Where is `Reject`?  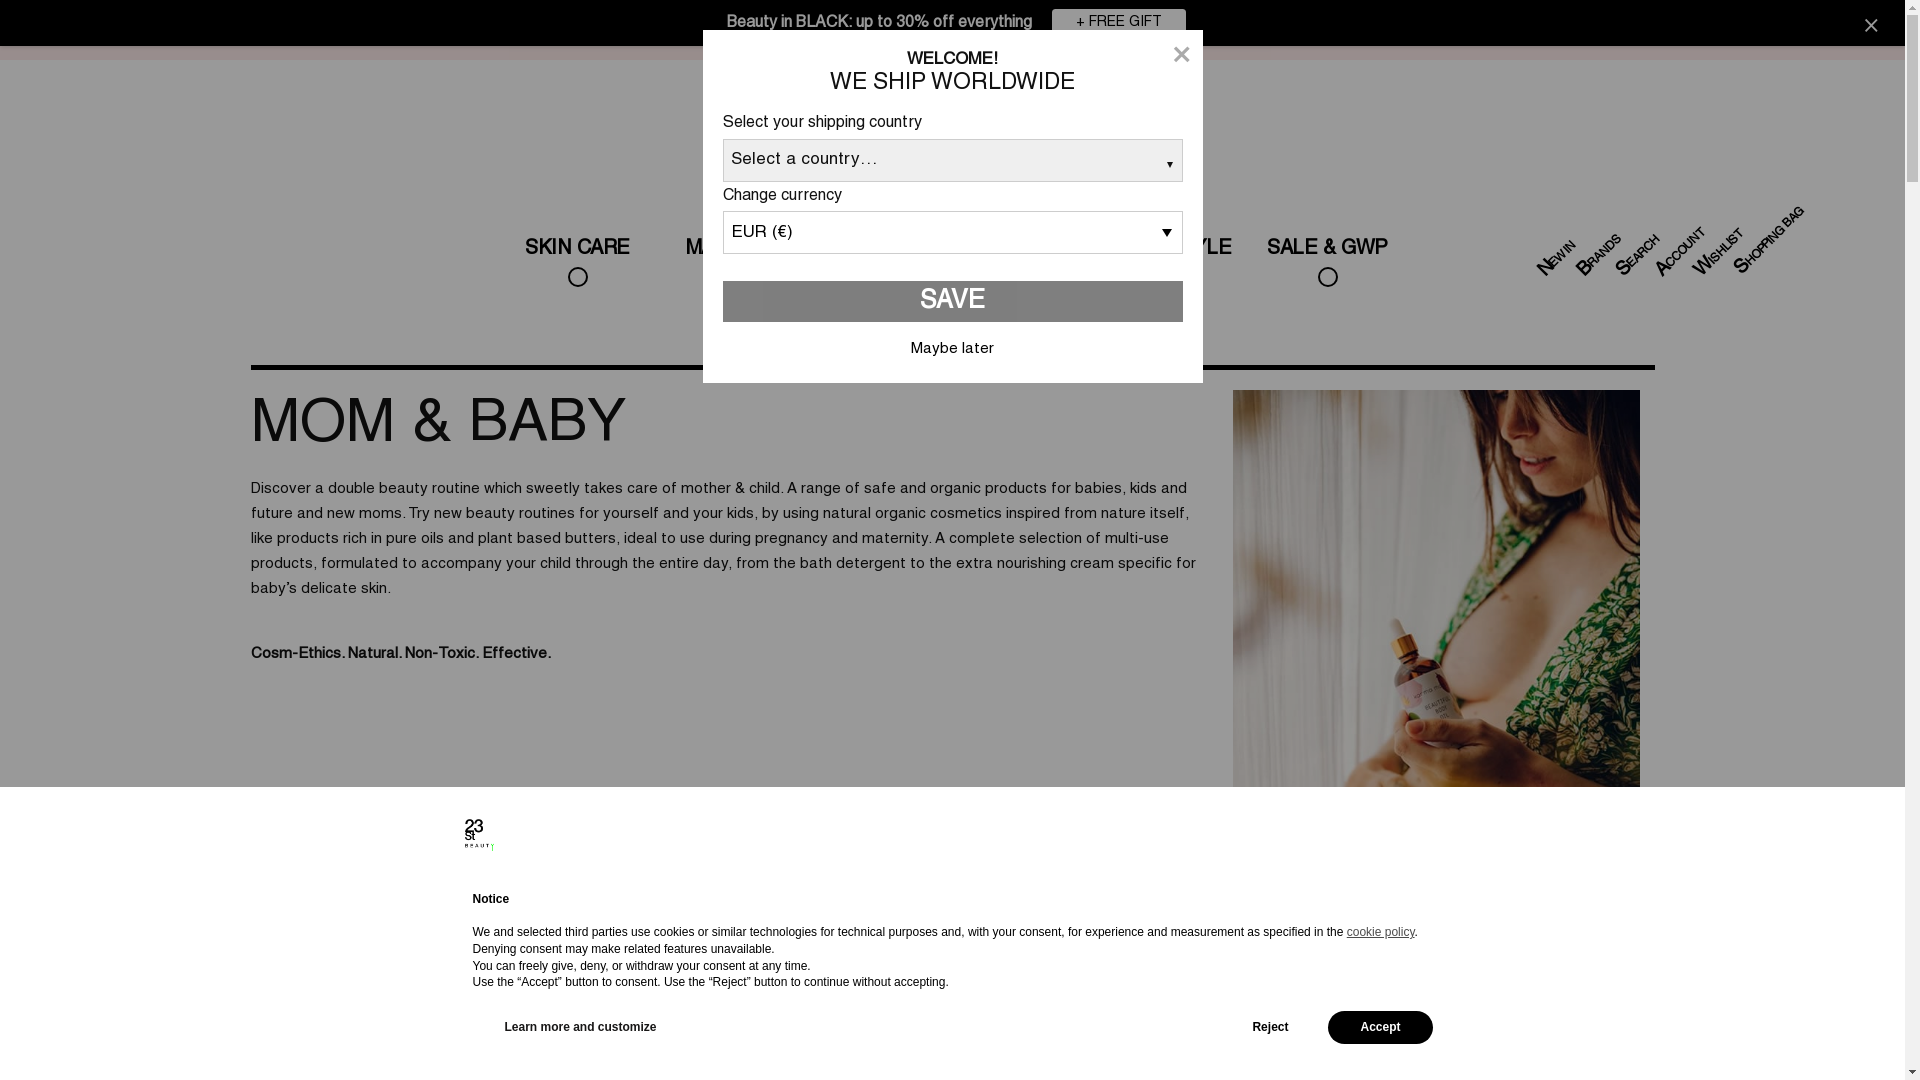
Reject is located at coordinates (1270, 1028).